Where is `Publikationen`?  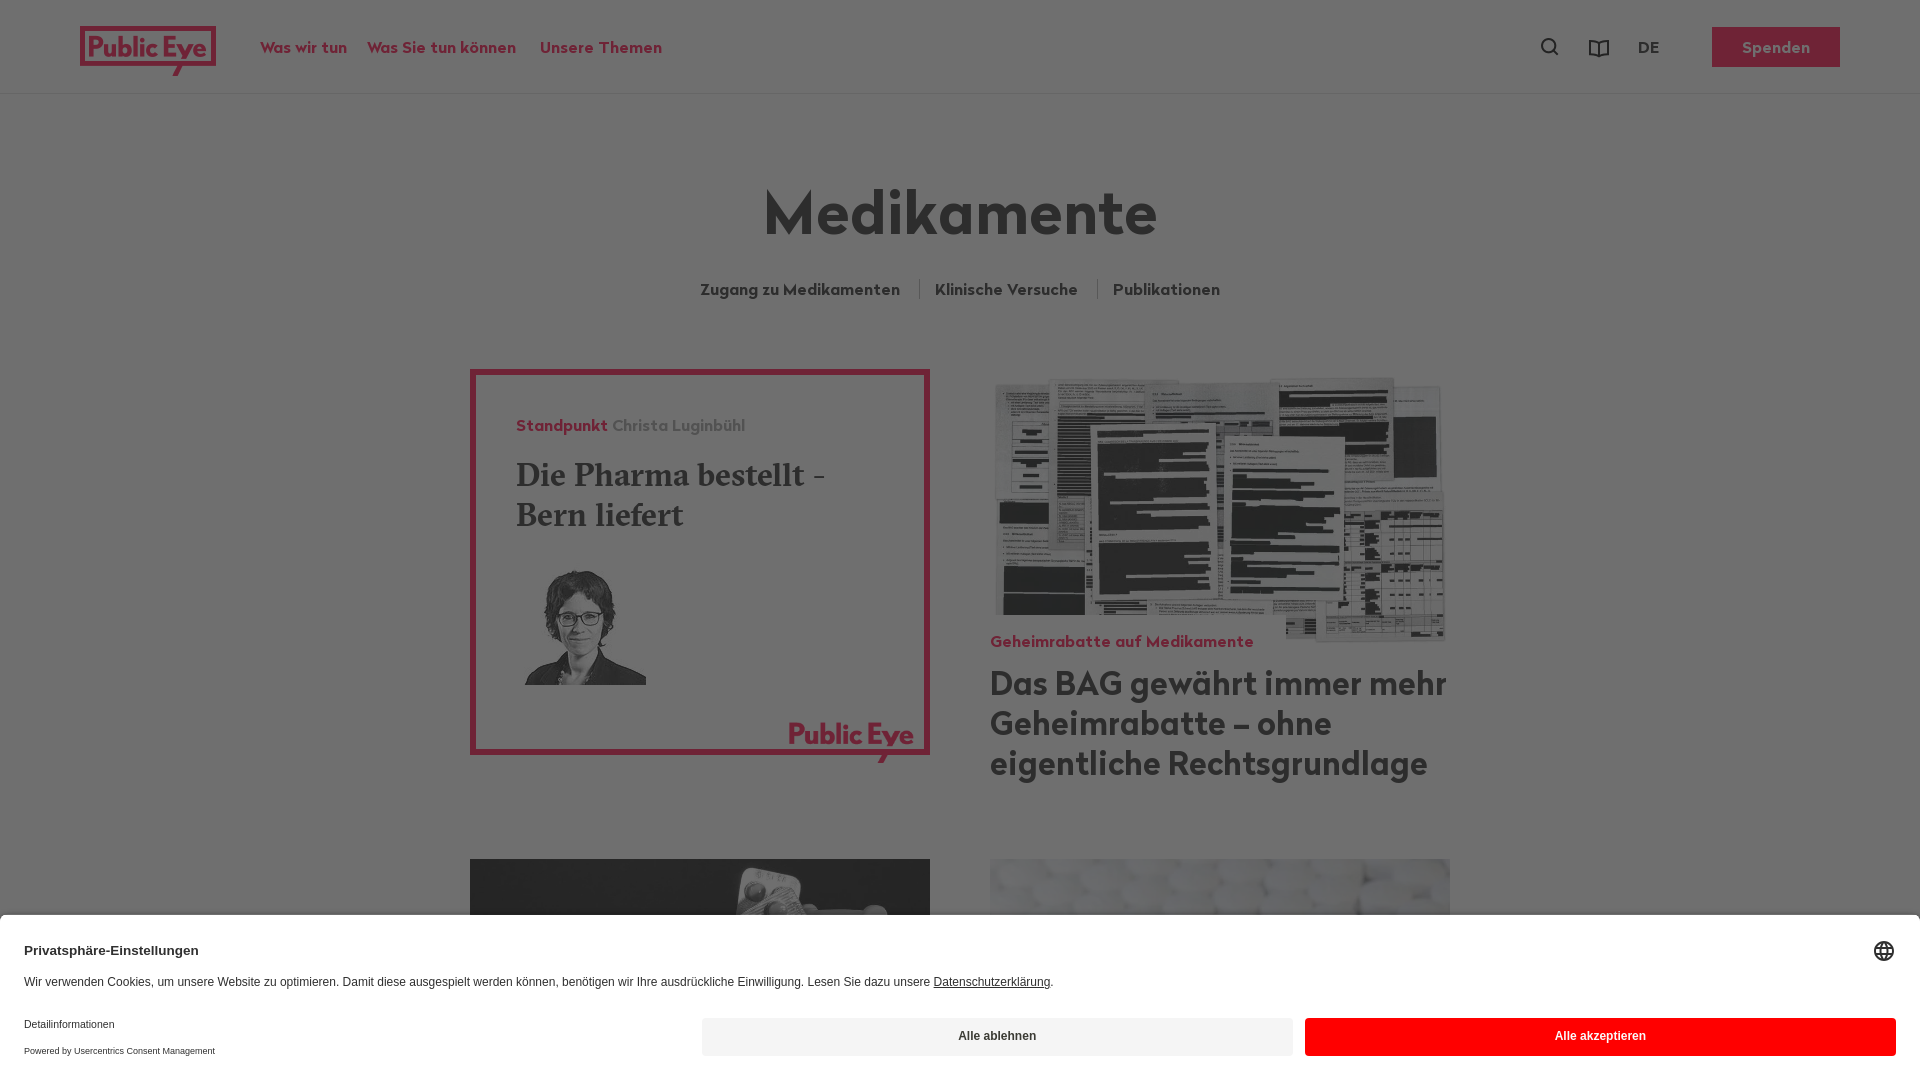 Publikationen is located at coordinates (1166, 289).